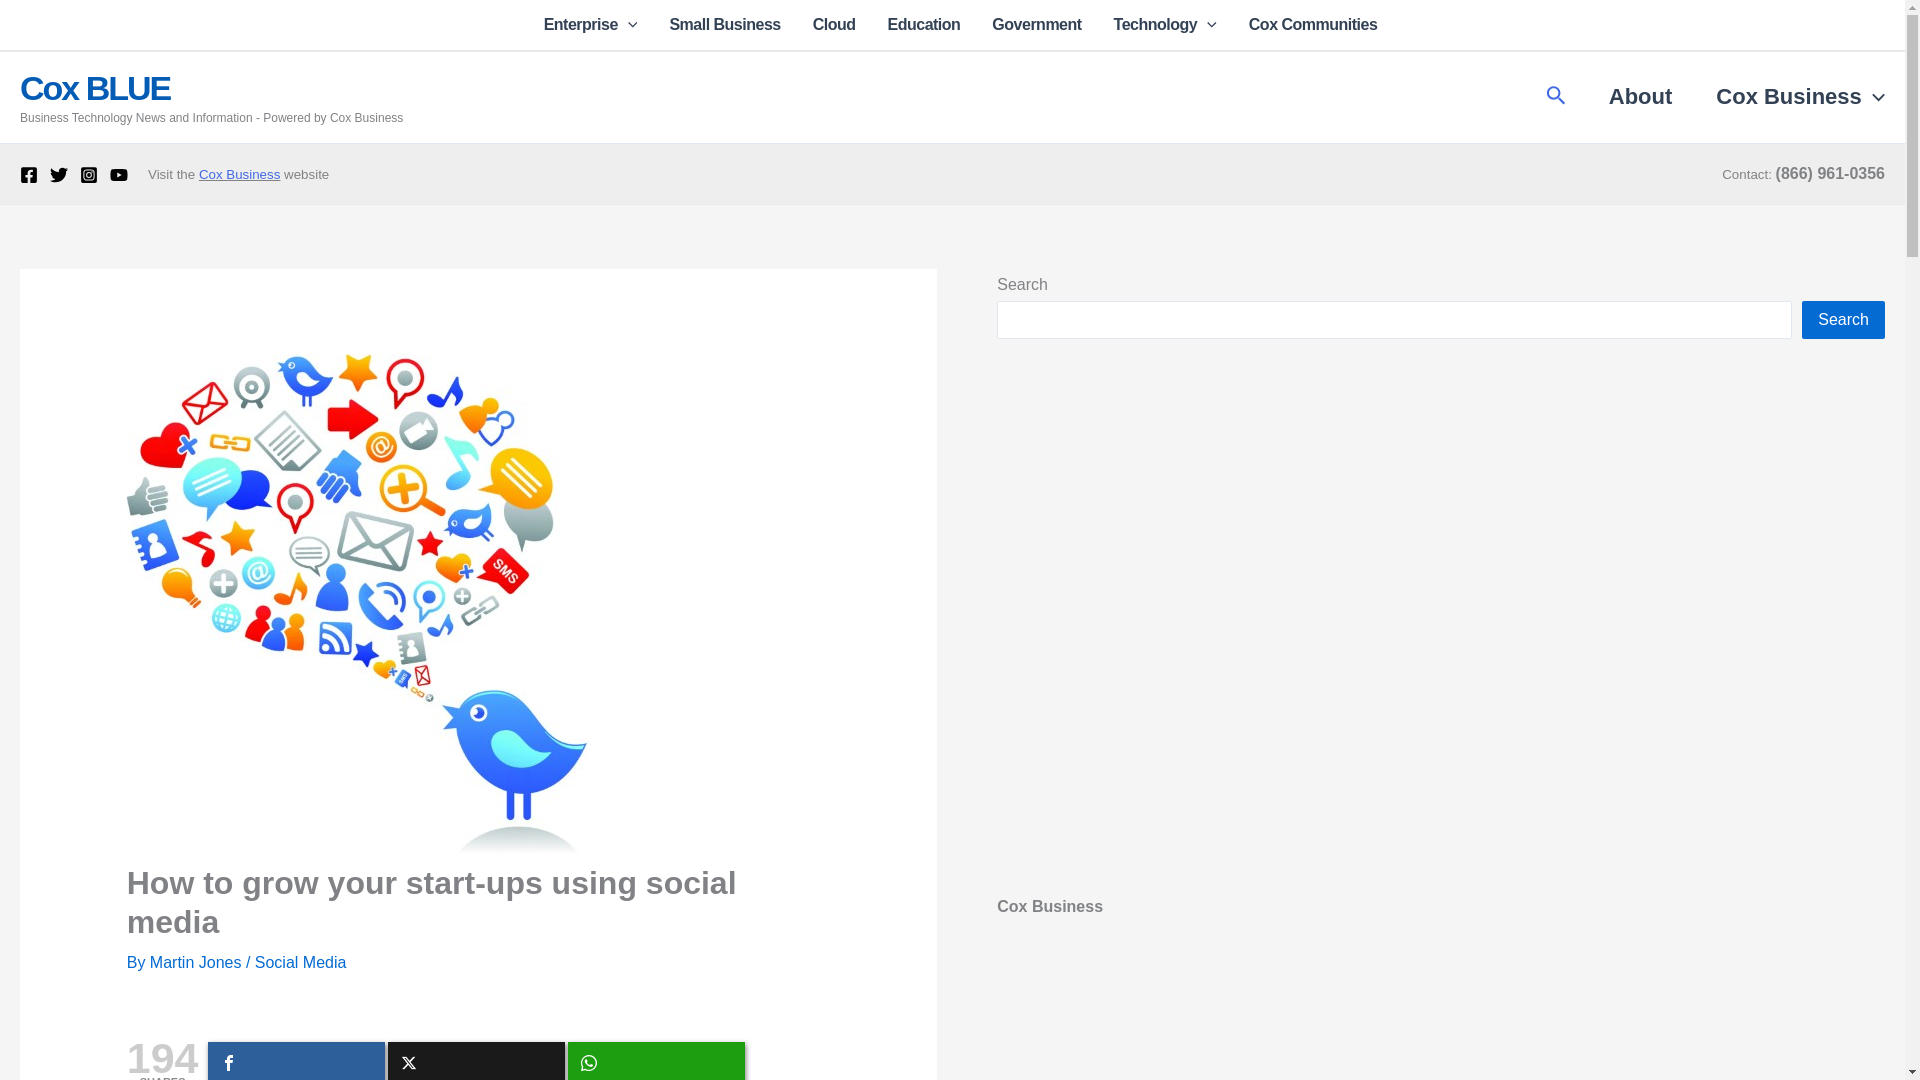  I want to click on Cox BLUE, so click(94, 88).